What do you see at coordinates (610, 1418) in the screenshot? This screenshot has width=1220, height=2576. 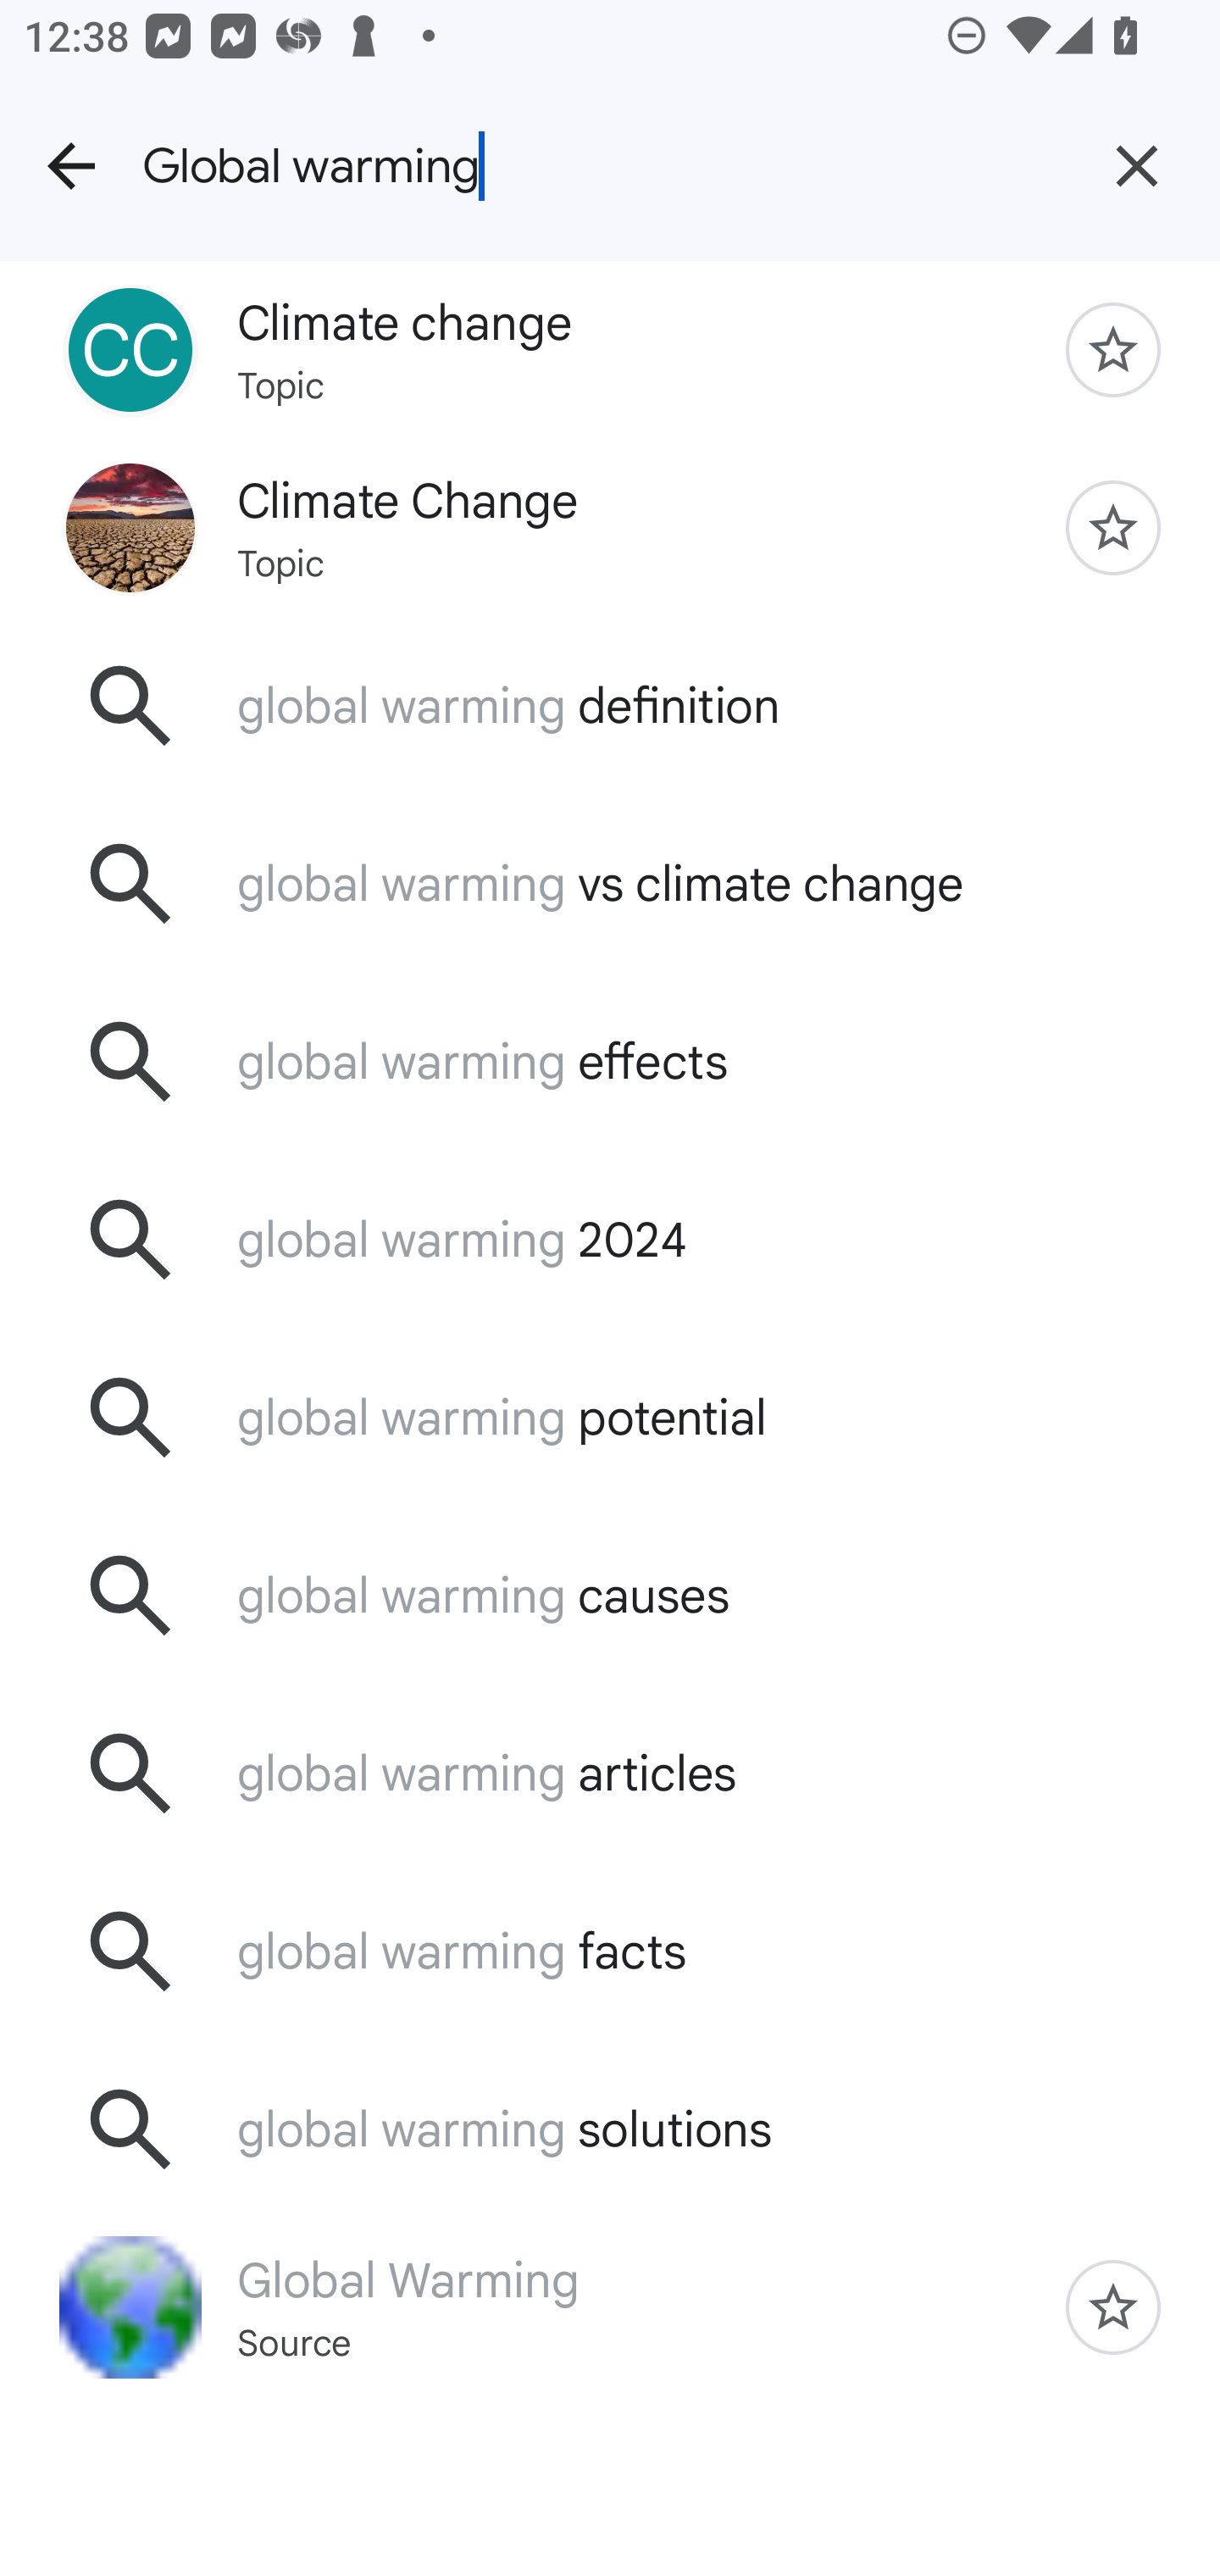 I see `global warming potential` at bounding box center [610, 1418].